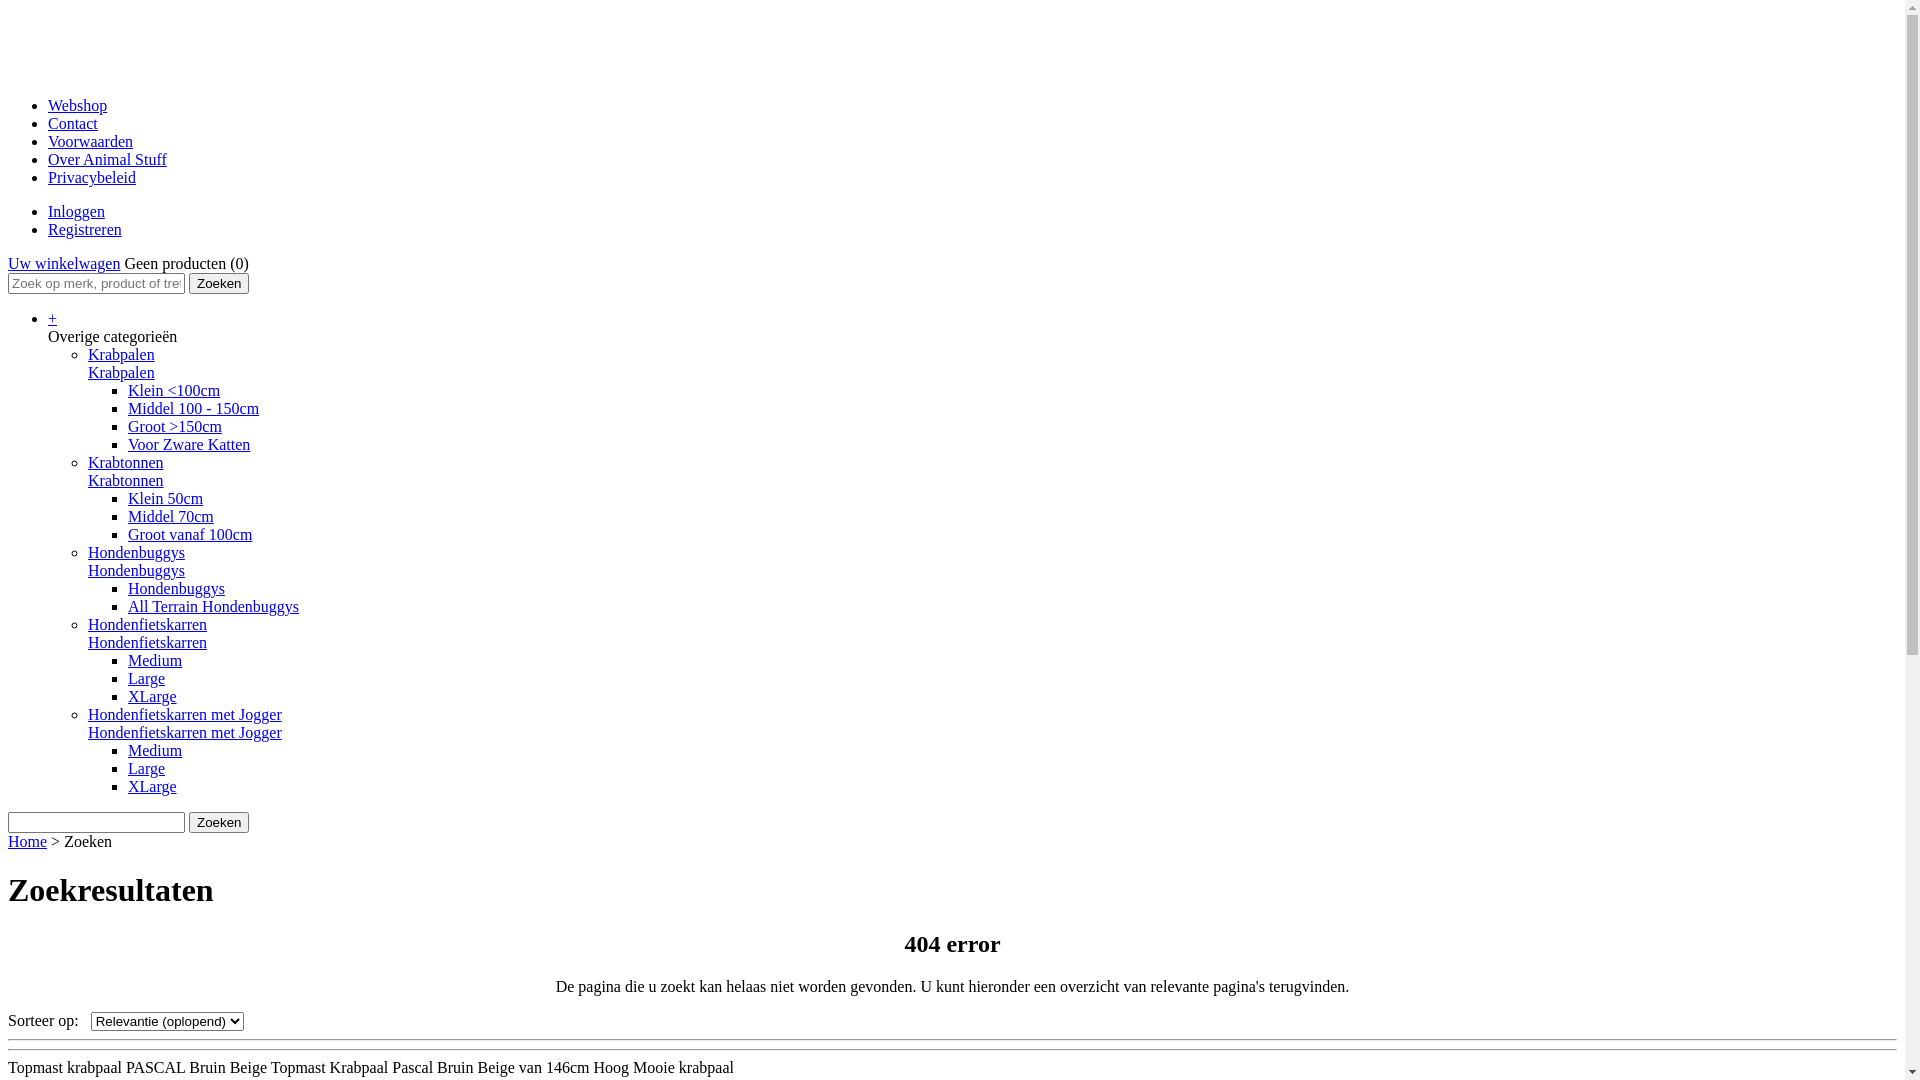  Describe the element at coordinates (190, 534) in the screenshot. I see `Groot vanaf 100cm` at that location.